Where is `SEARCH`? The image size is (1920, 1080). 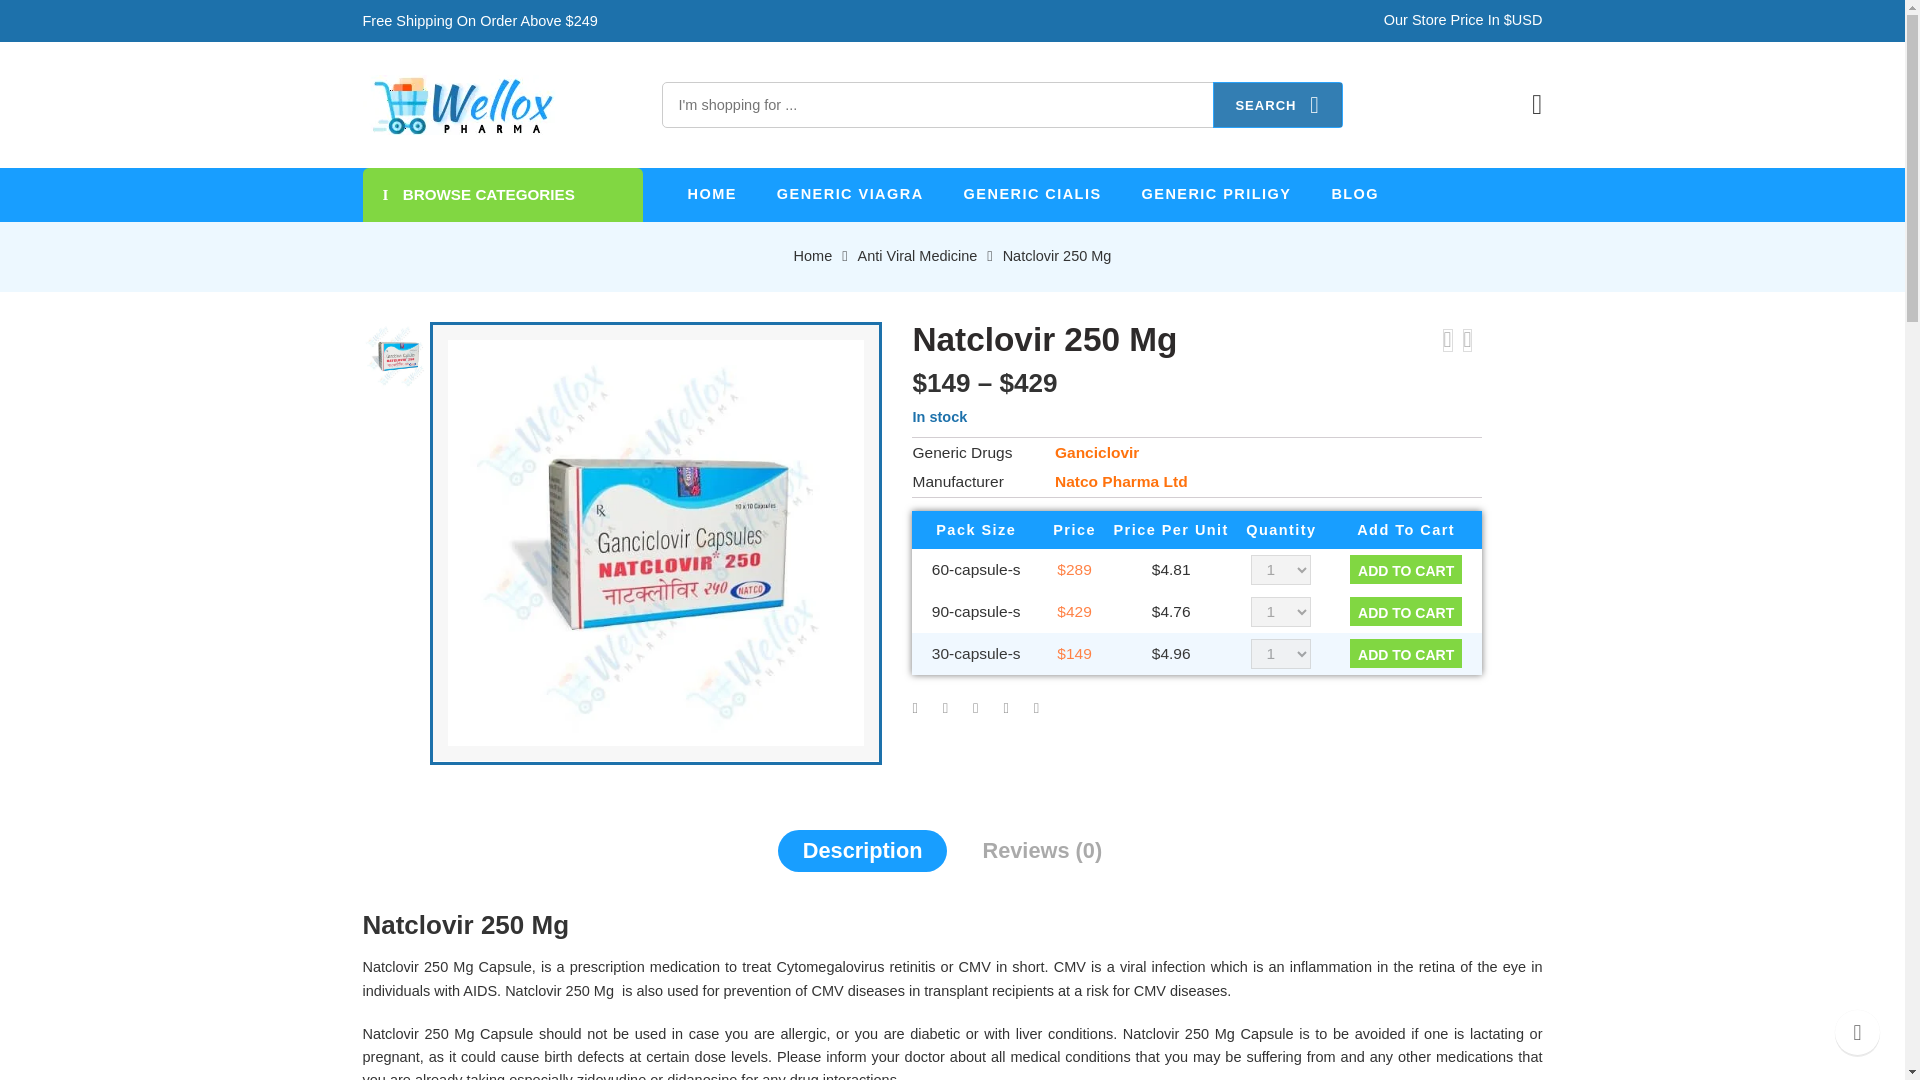
SEARCH is located at coordinates (1278, 105).